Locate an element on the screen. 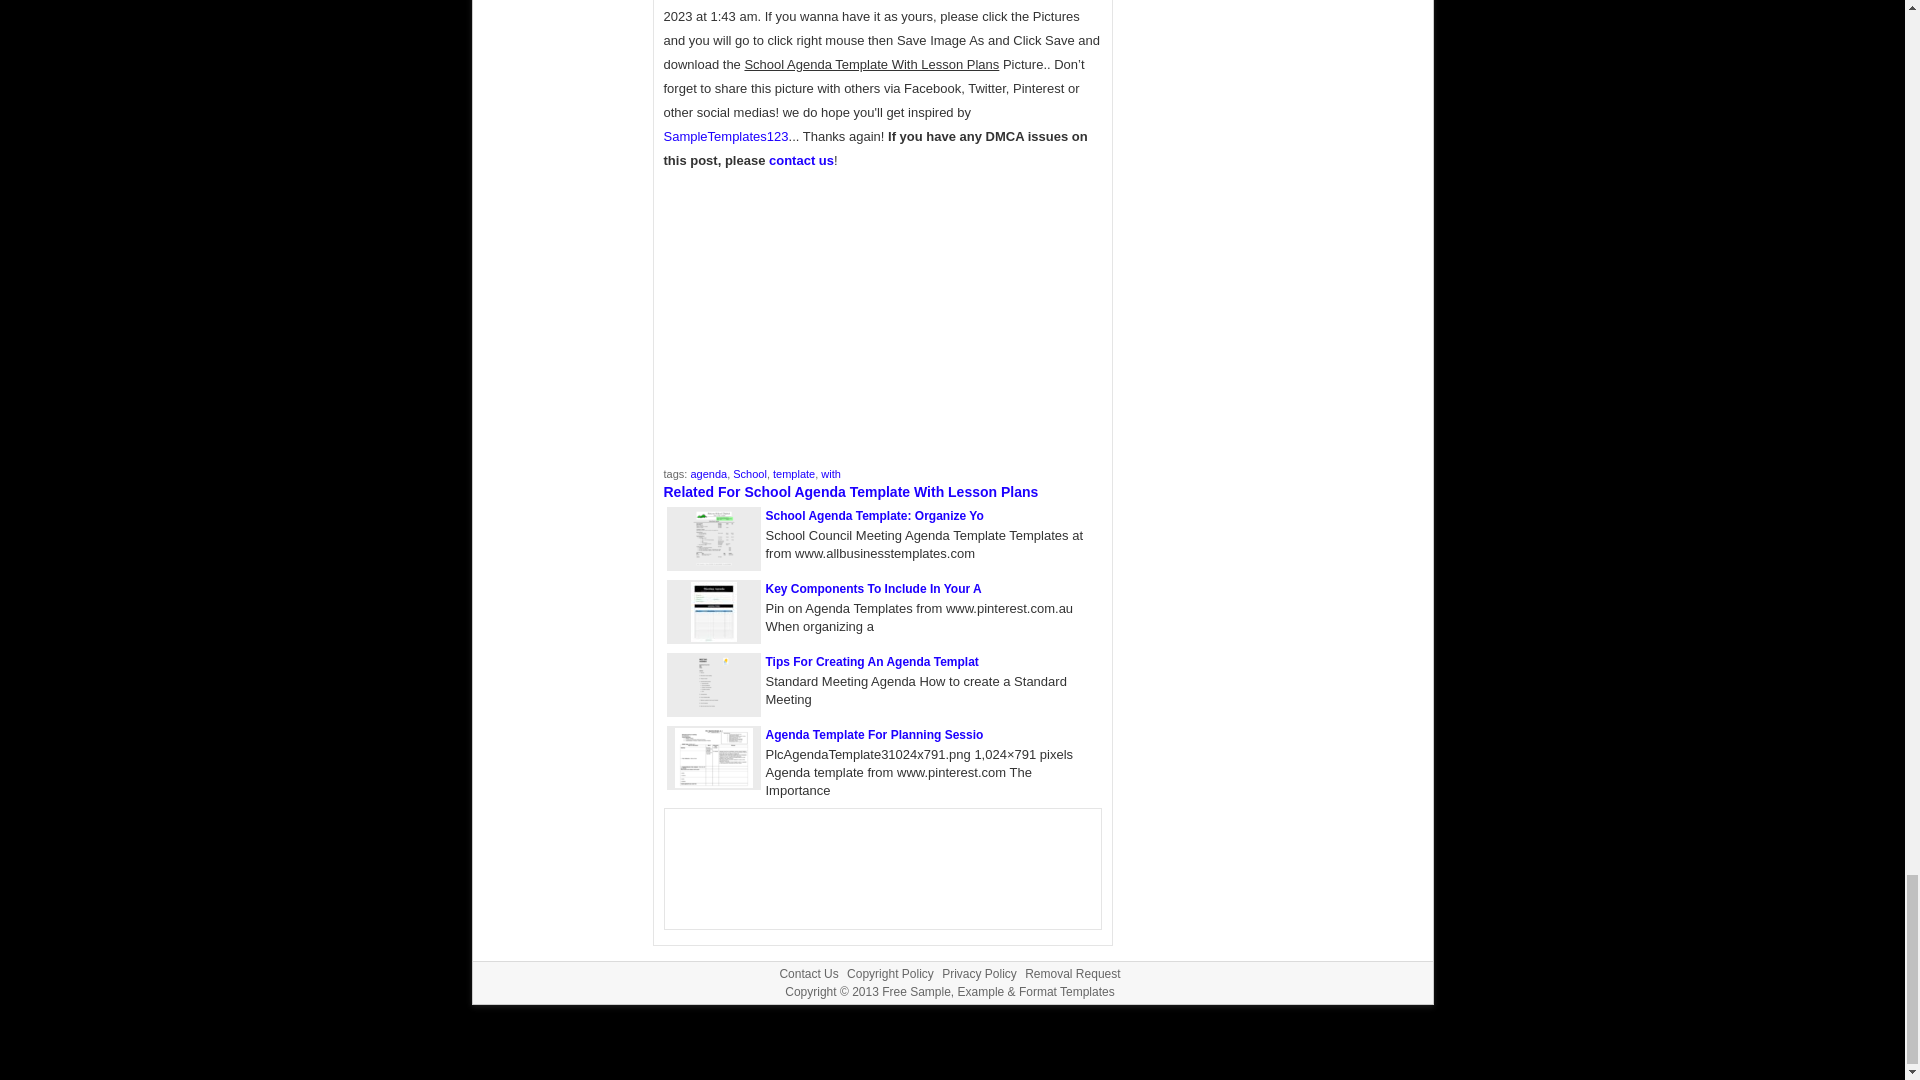 The height and width of the screenshot is (1080, 1920). agenda is located at coordinates (708, 473).